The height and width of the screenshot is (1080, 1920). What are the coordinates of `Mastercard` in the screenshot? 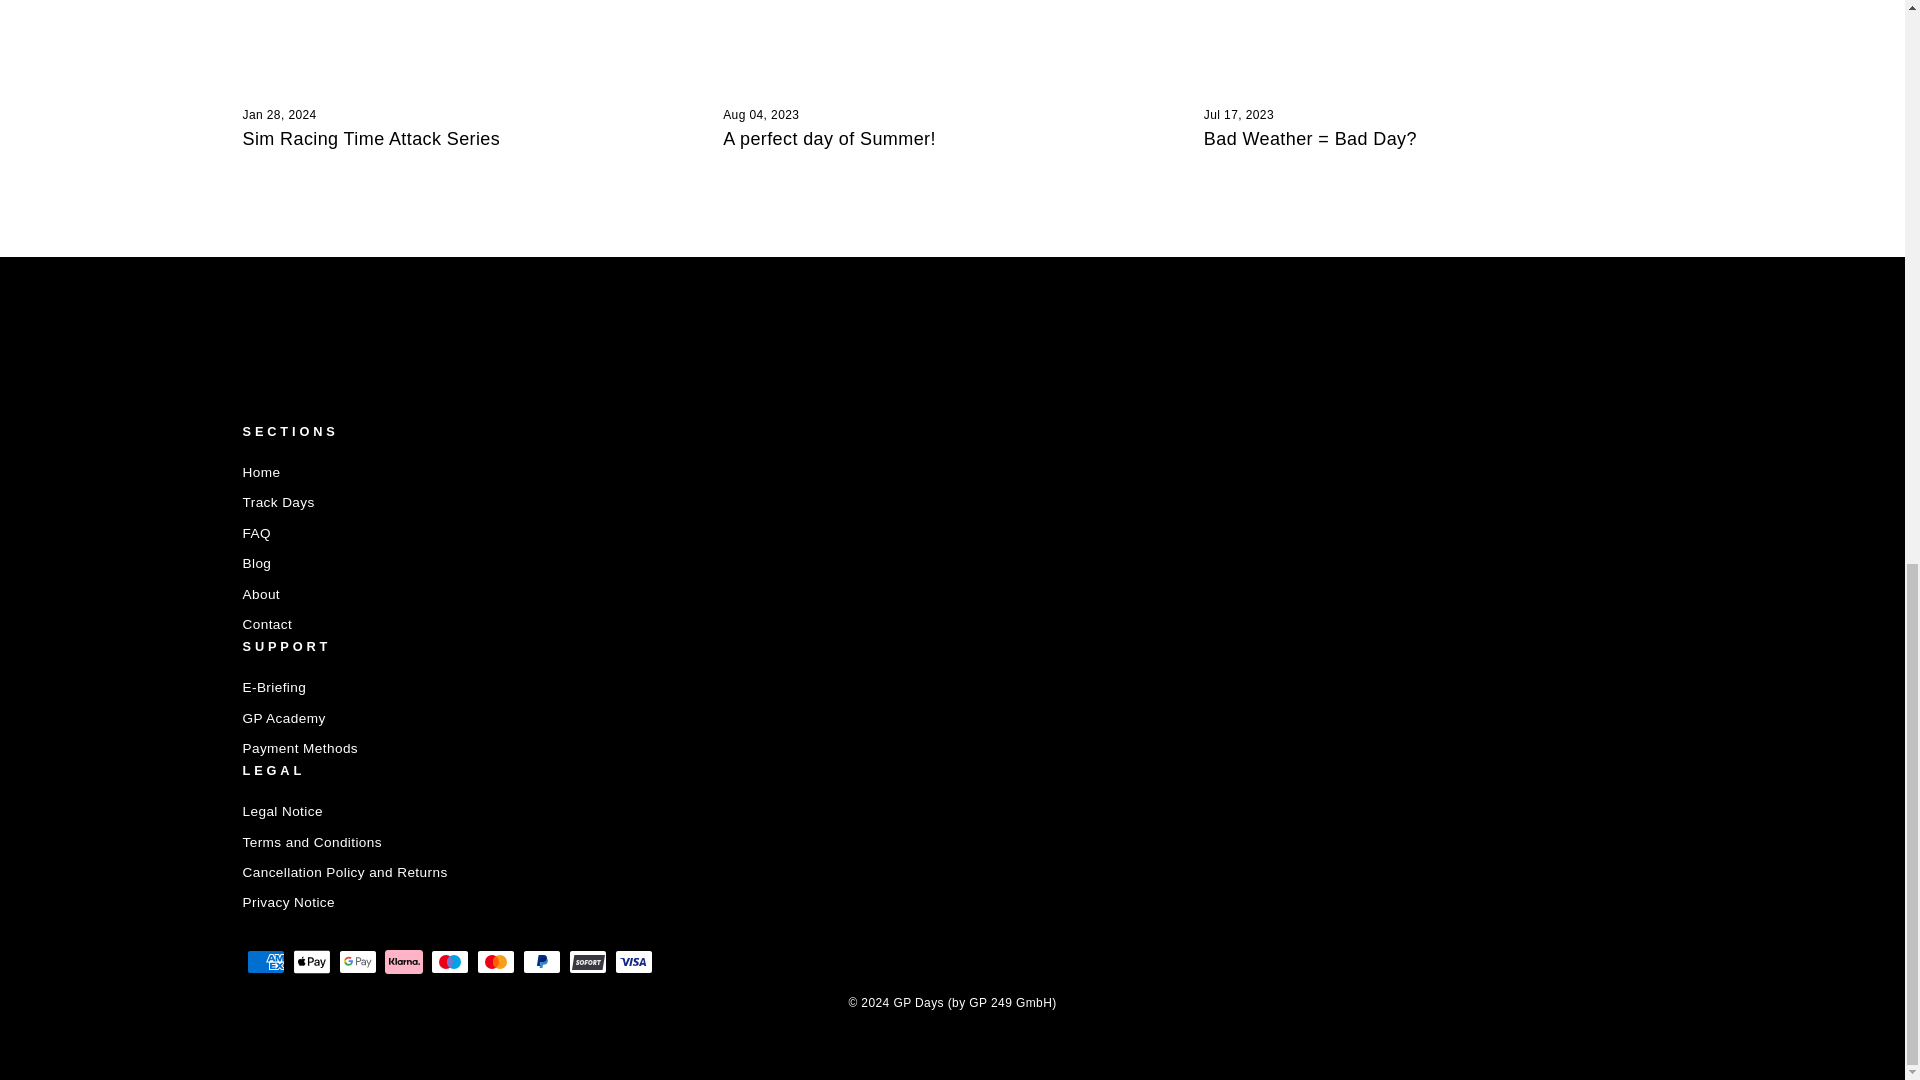 It's located at (495, 962).